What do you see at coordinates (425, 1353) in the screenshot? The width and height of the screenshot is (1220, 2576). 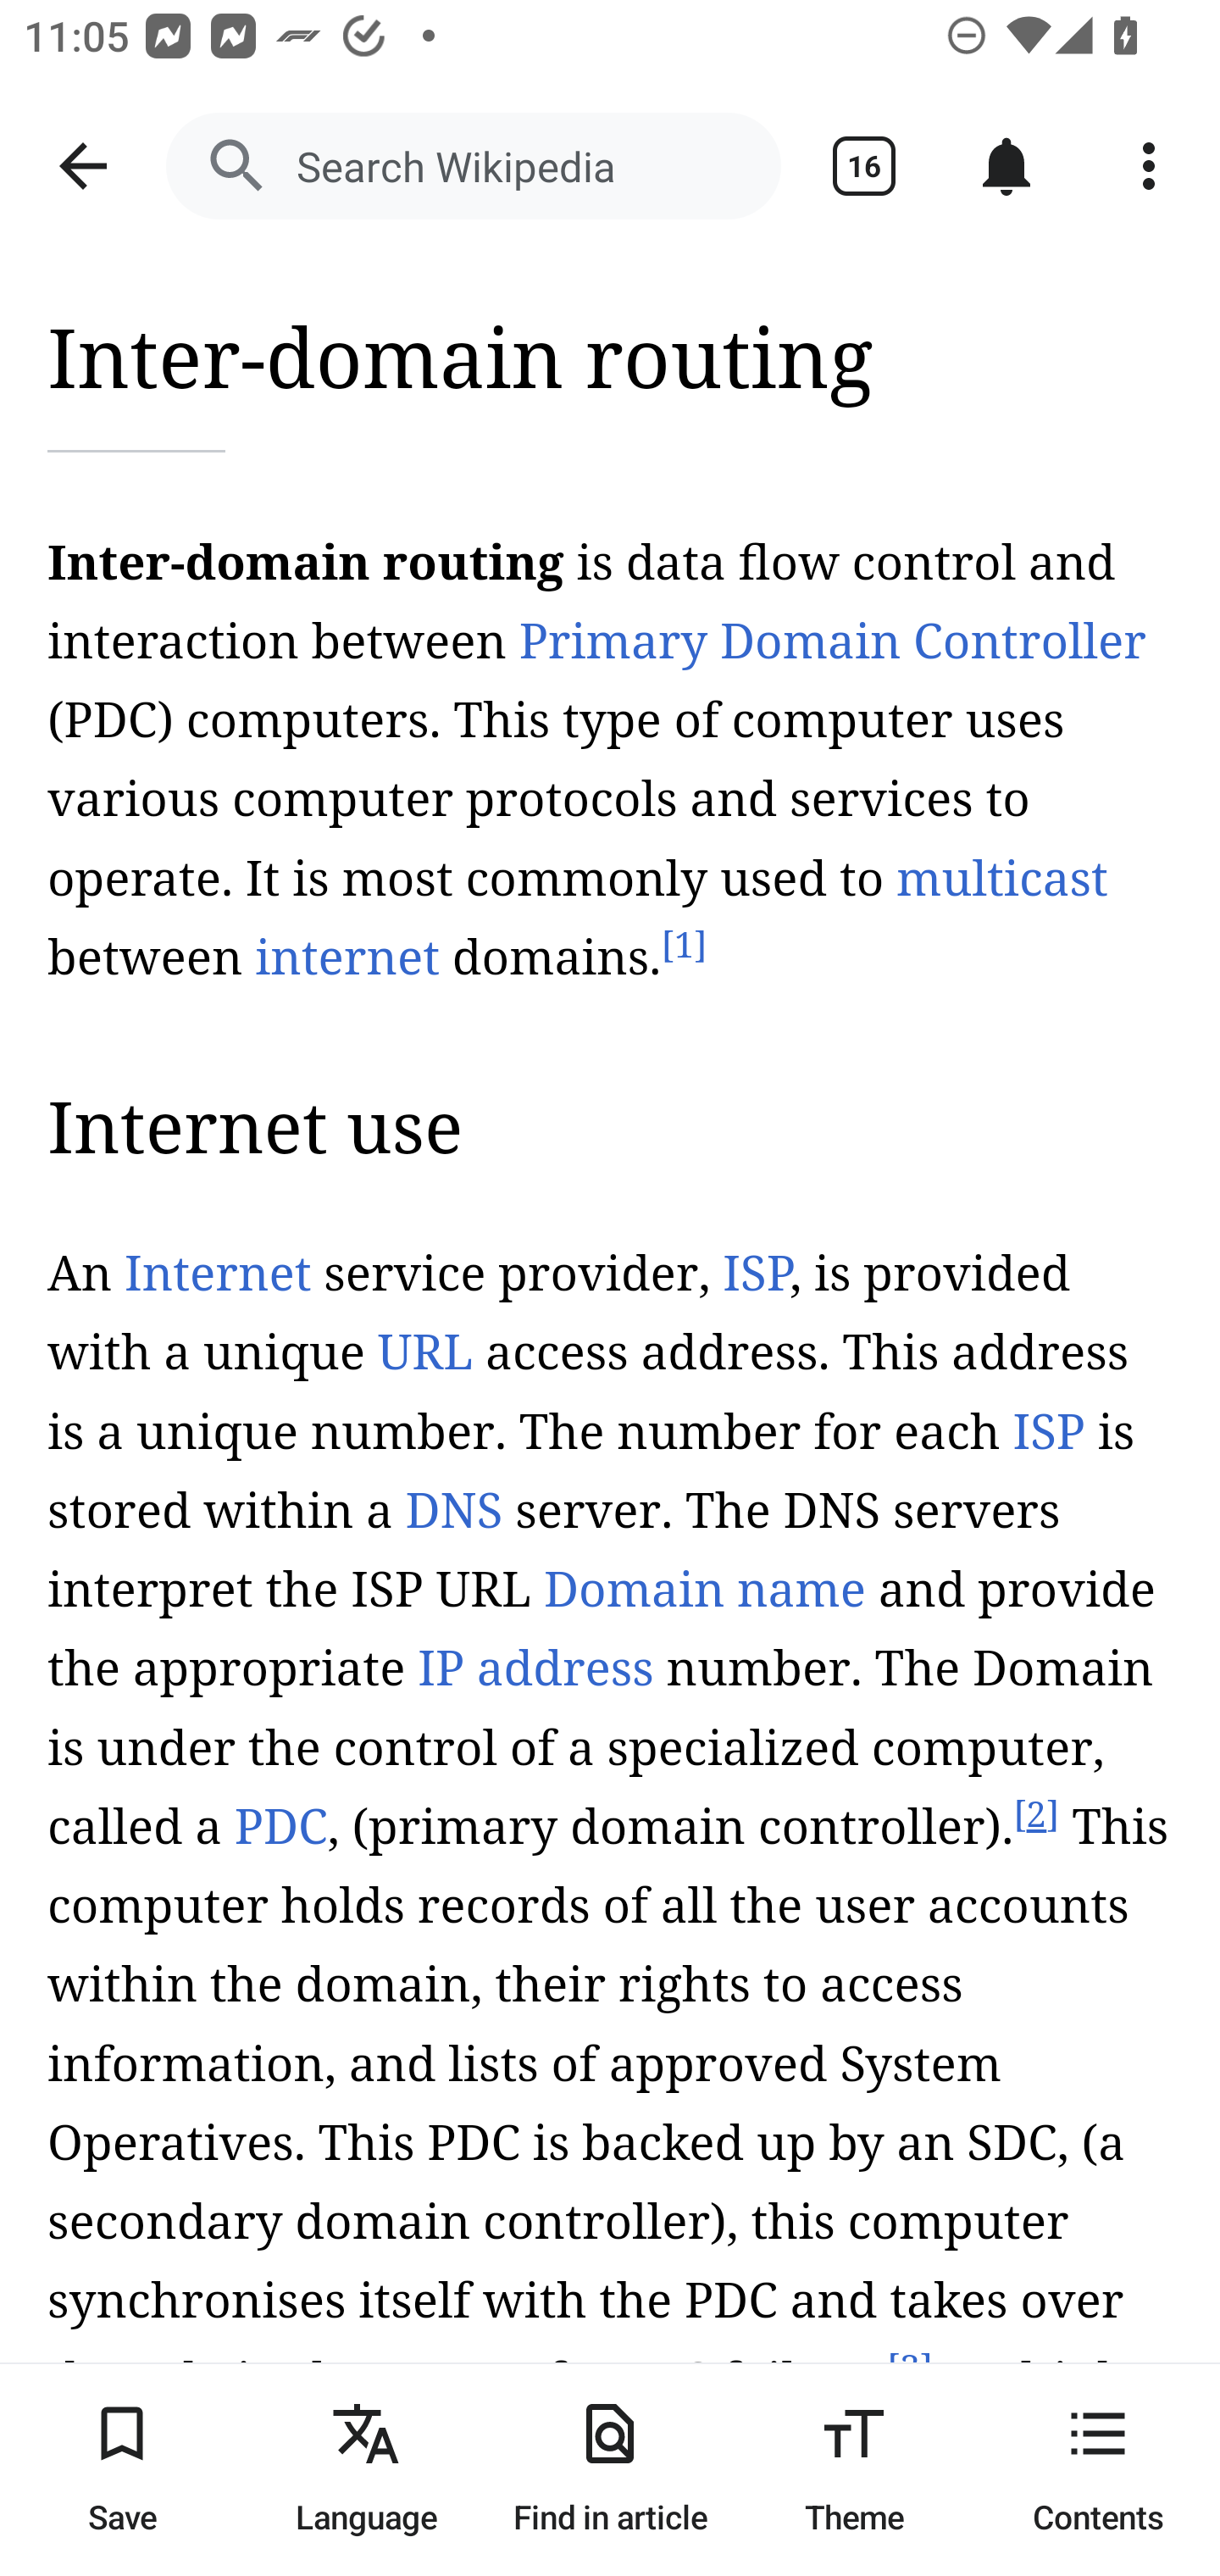 I see `URL` at bounding box center [425, 1353].